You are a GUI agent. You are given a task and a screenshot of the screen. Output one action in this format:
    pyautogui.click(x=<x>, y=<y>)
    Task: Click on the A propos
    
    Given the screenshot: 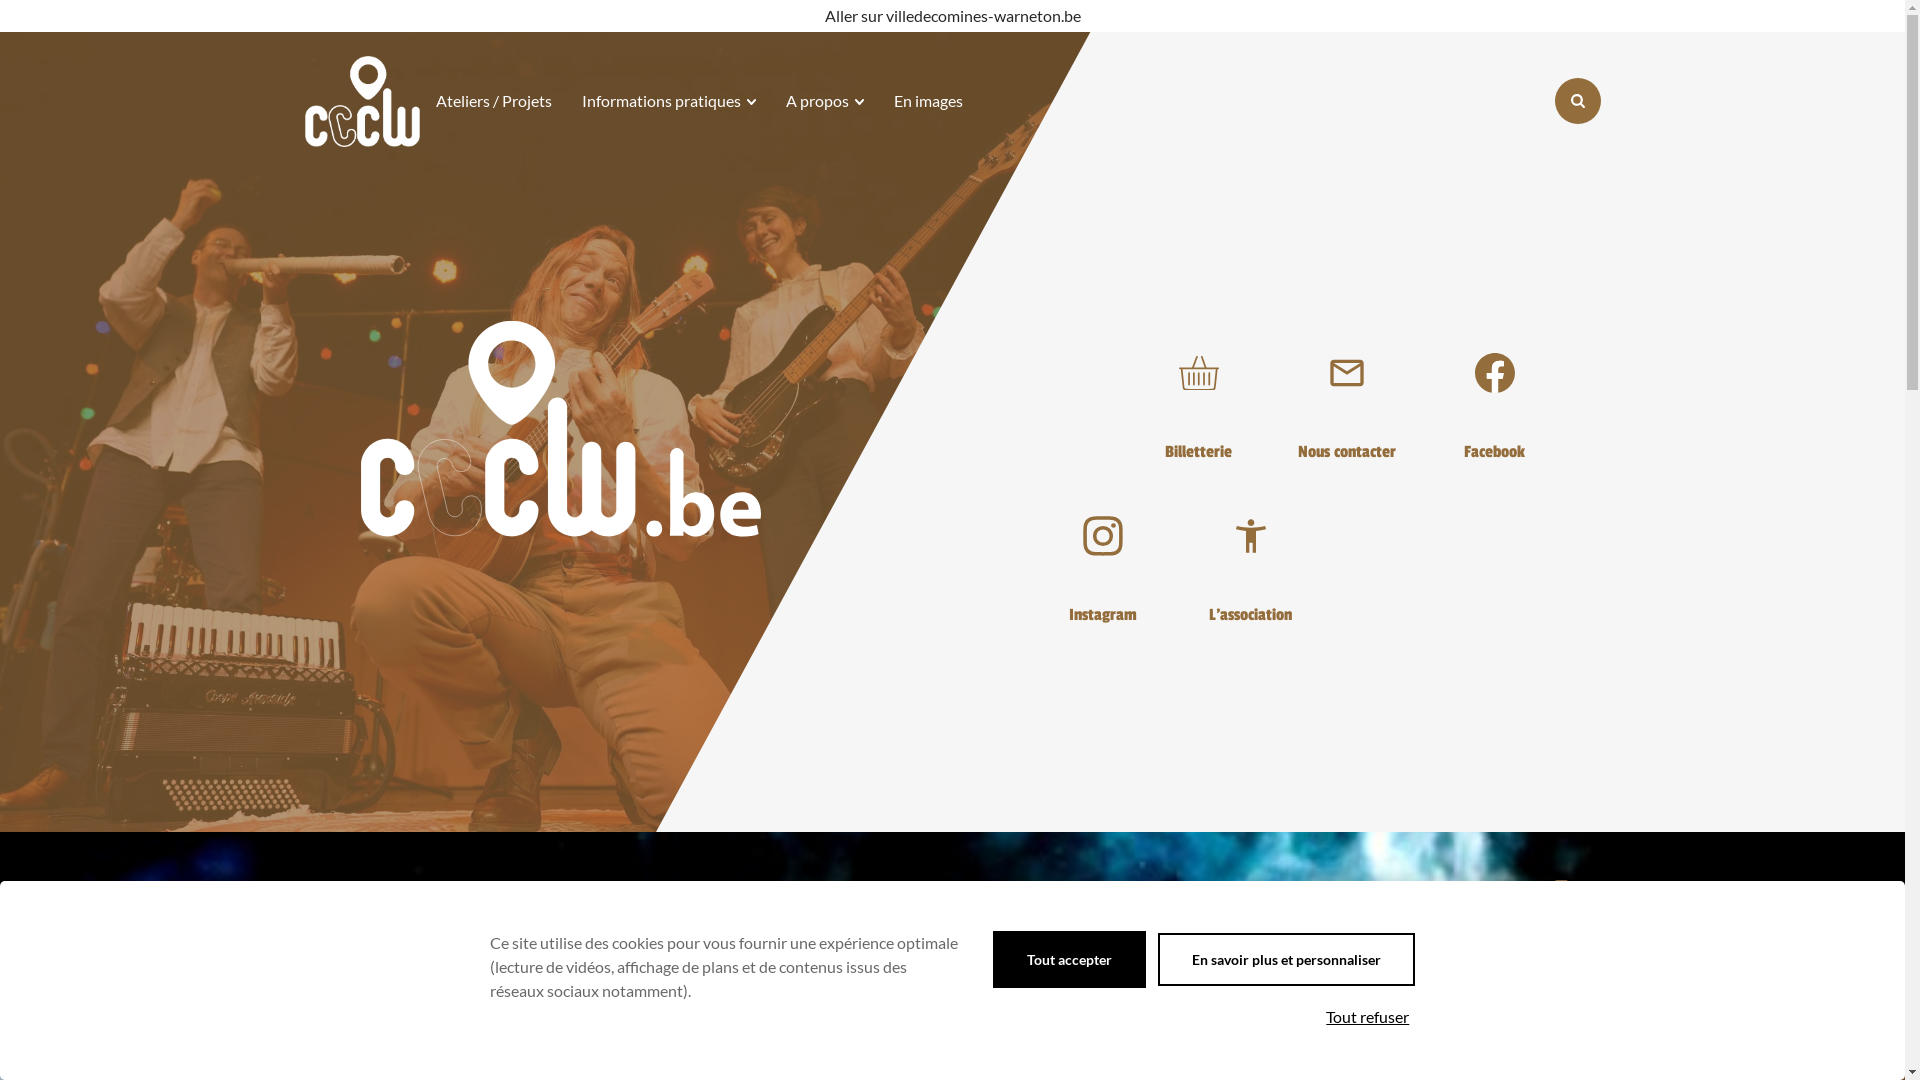 What is the action you would take?
    pyautogui.click(x=825, y=101)
    